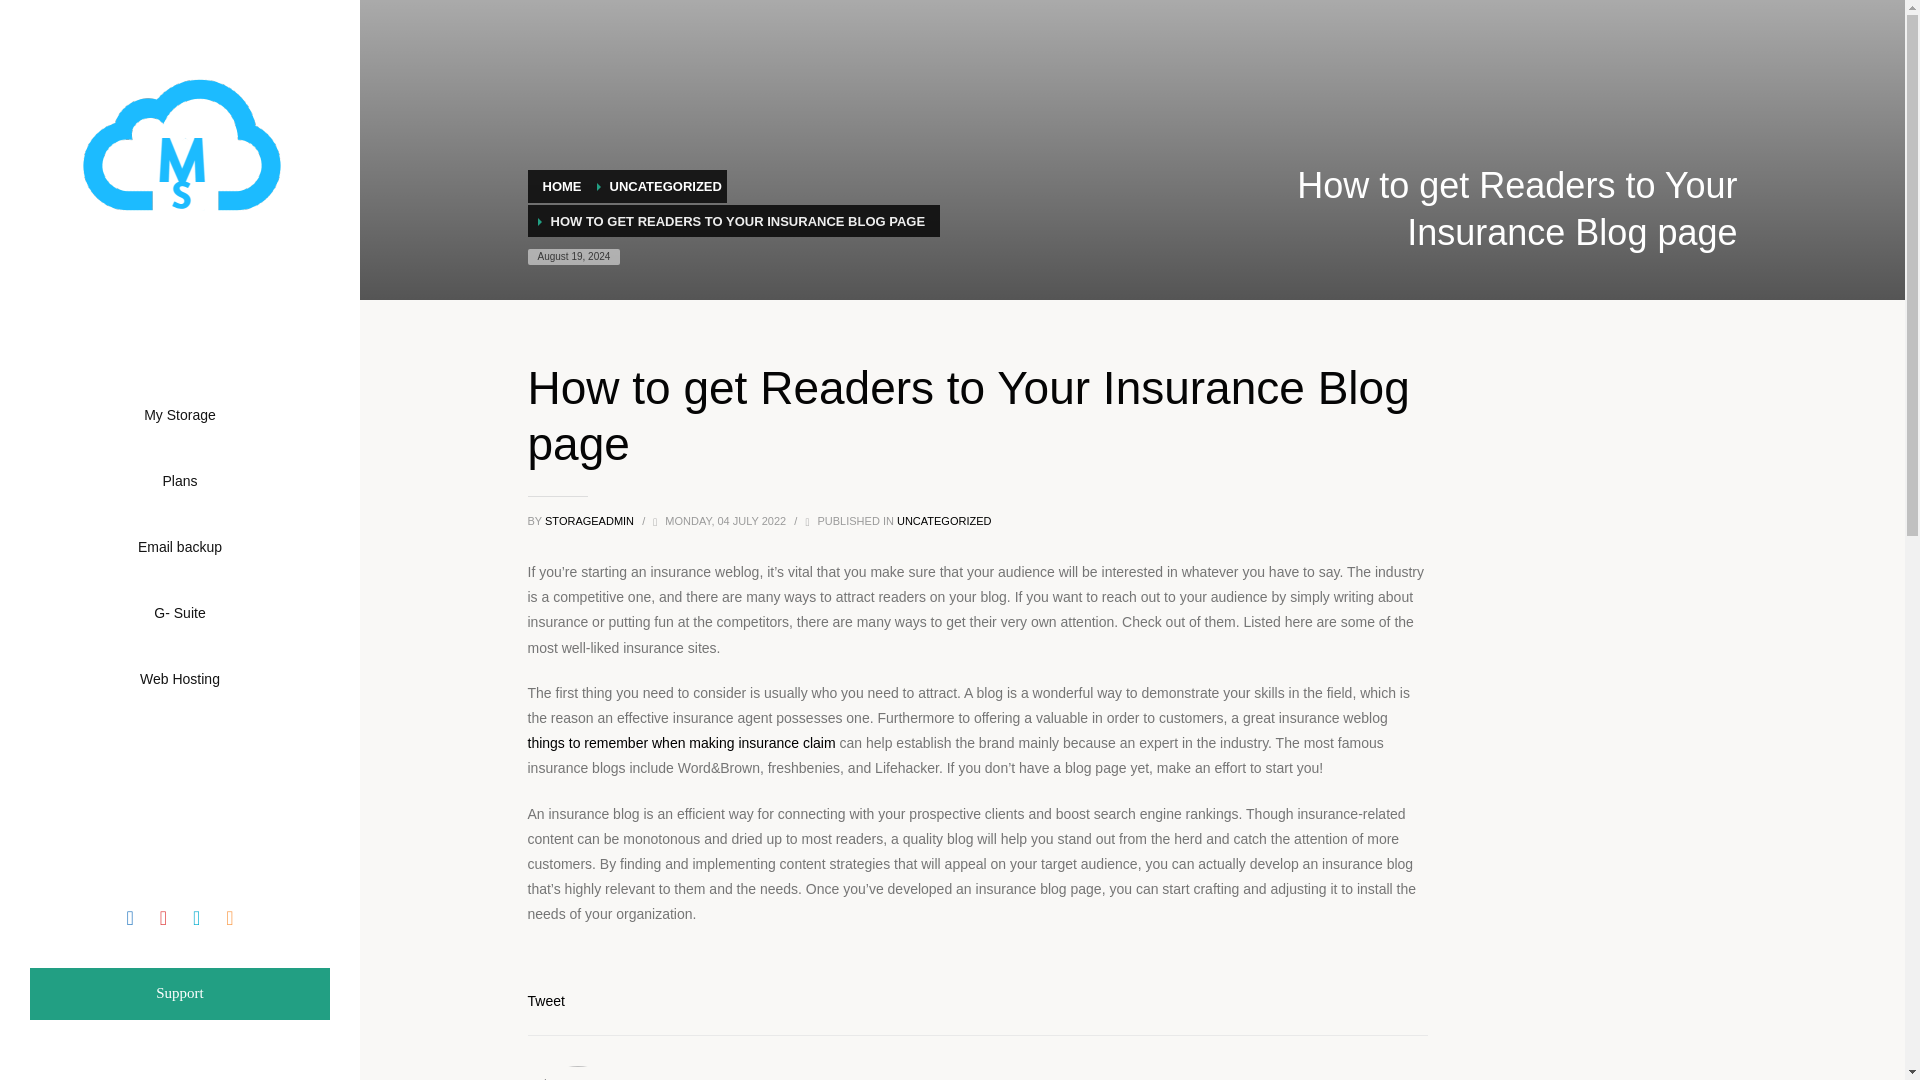 The width and height of the screenshot is (1920, 1080). I want to click on G- Suite, so click(180, 611).